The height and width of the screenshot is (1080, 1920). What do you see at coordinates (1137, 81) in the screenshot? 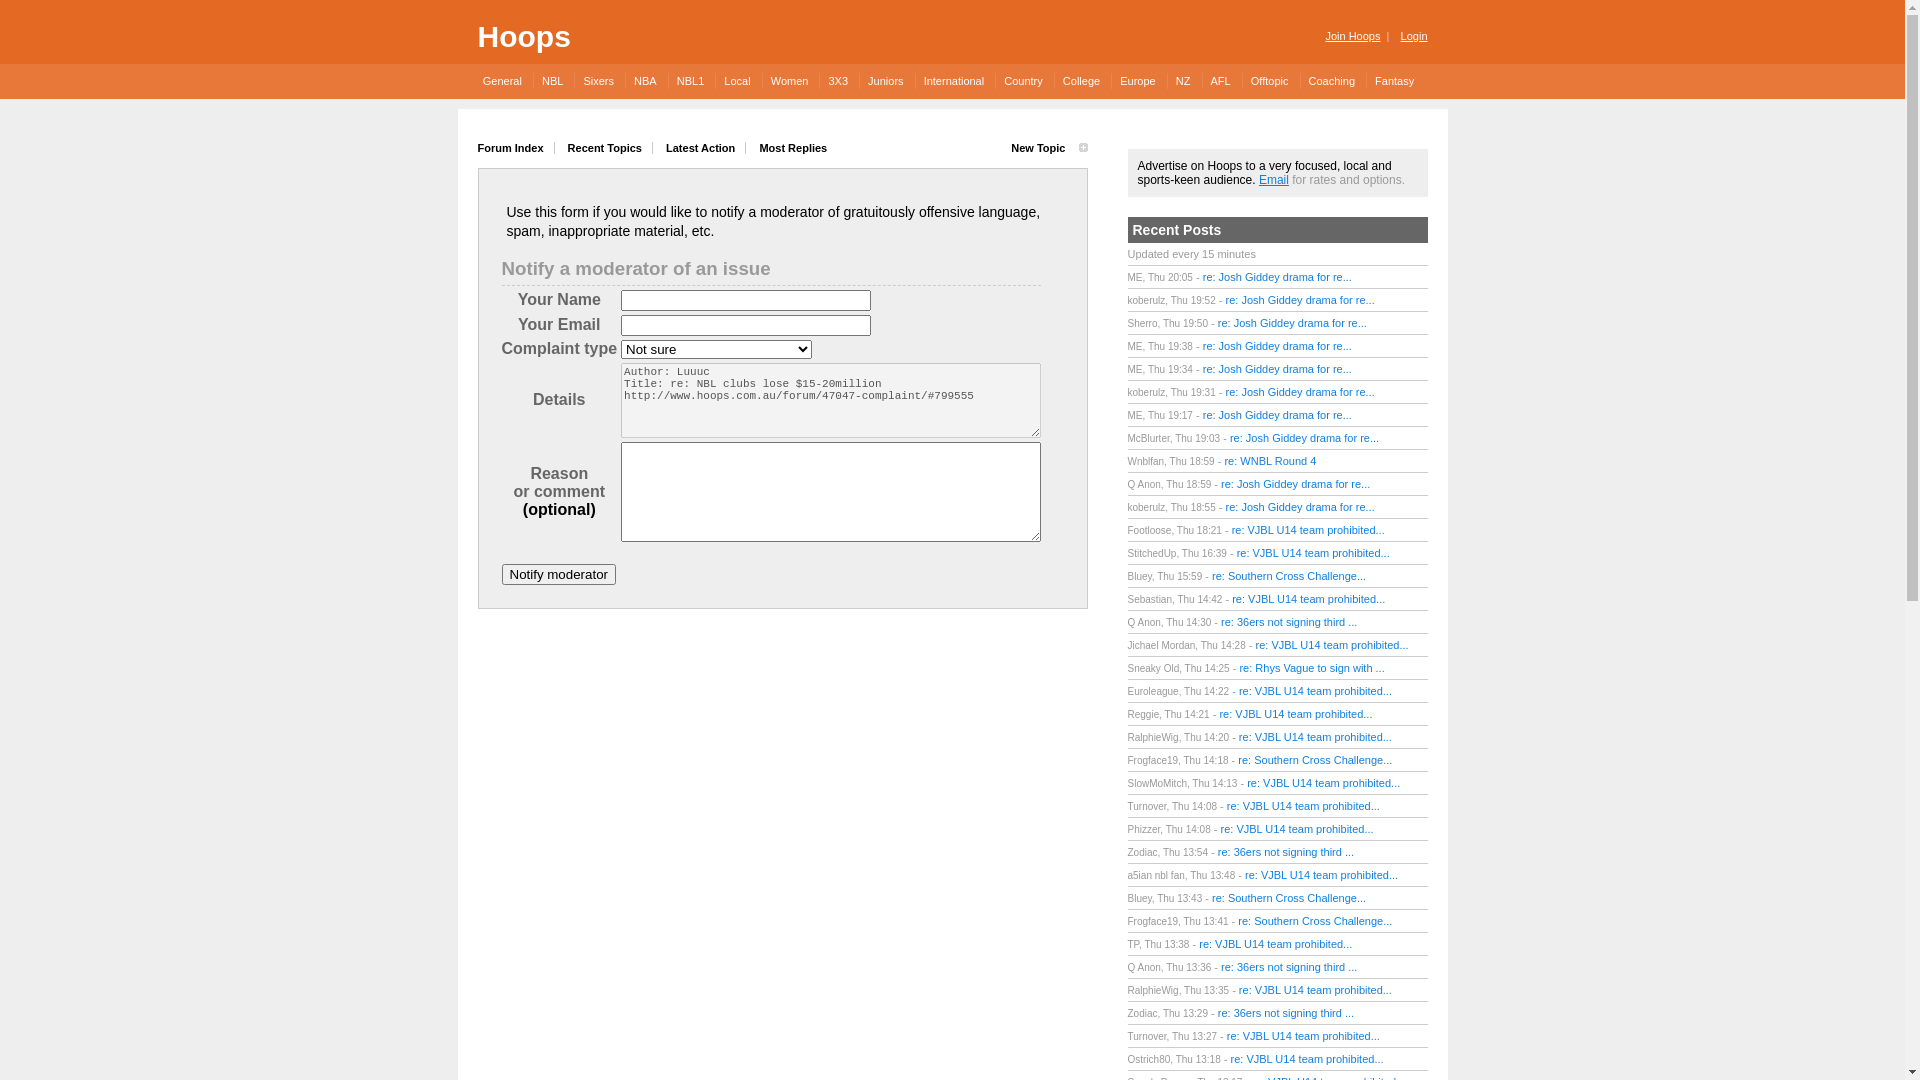
I see `Europe` at bounding box center [1137, 81].